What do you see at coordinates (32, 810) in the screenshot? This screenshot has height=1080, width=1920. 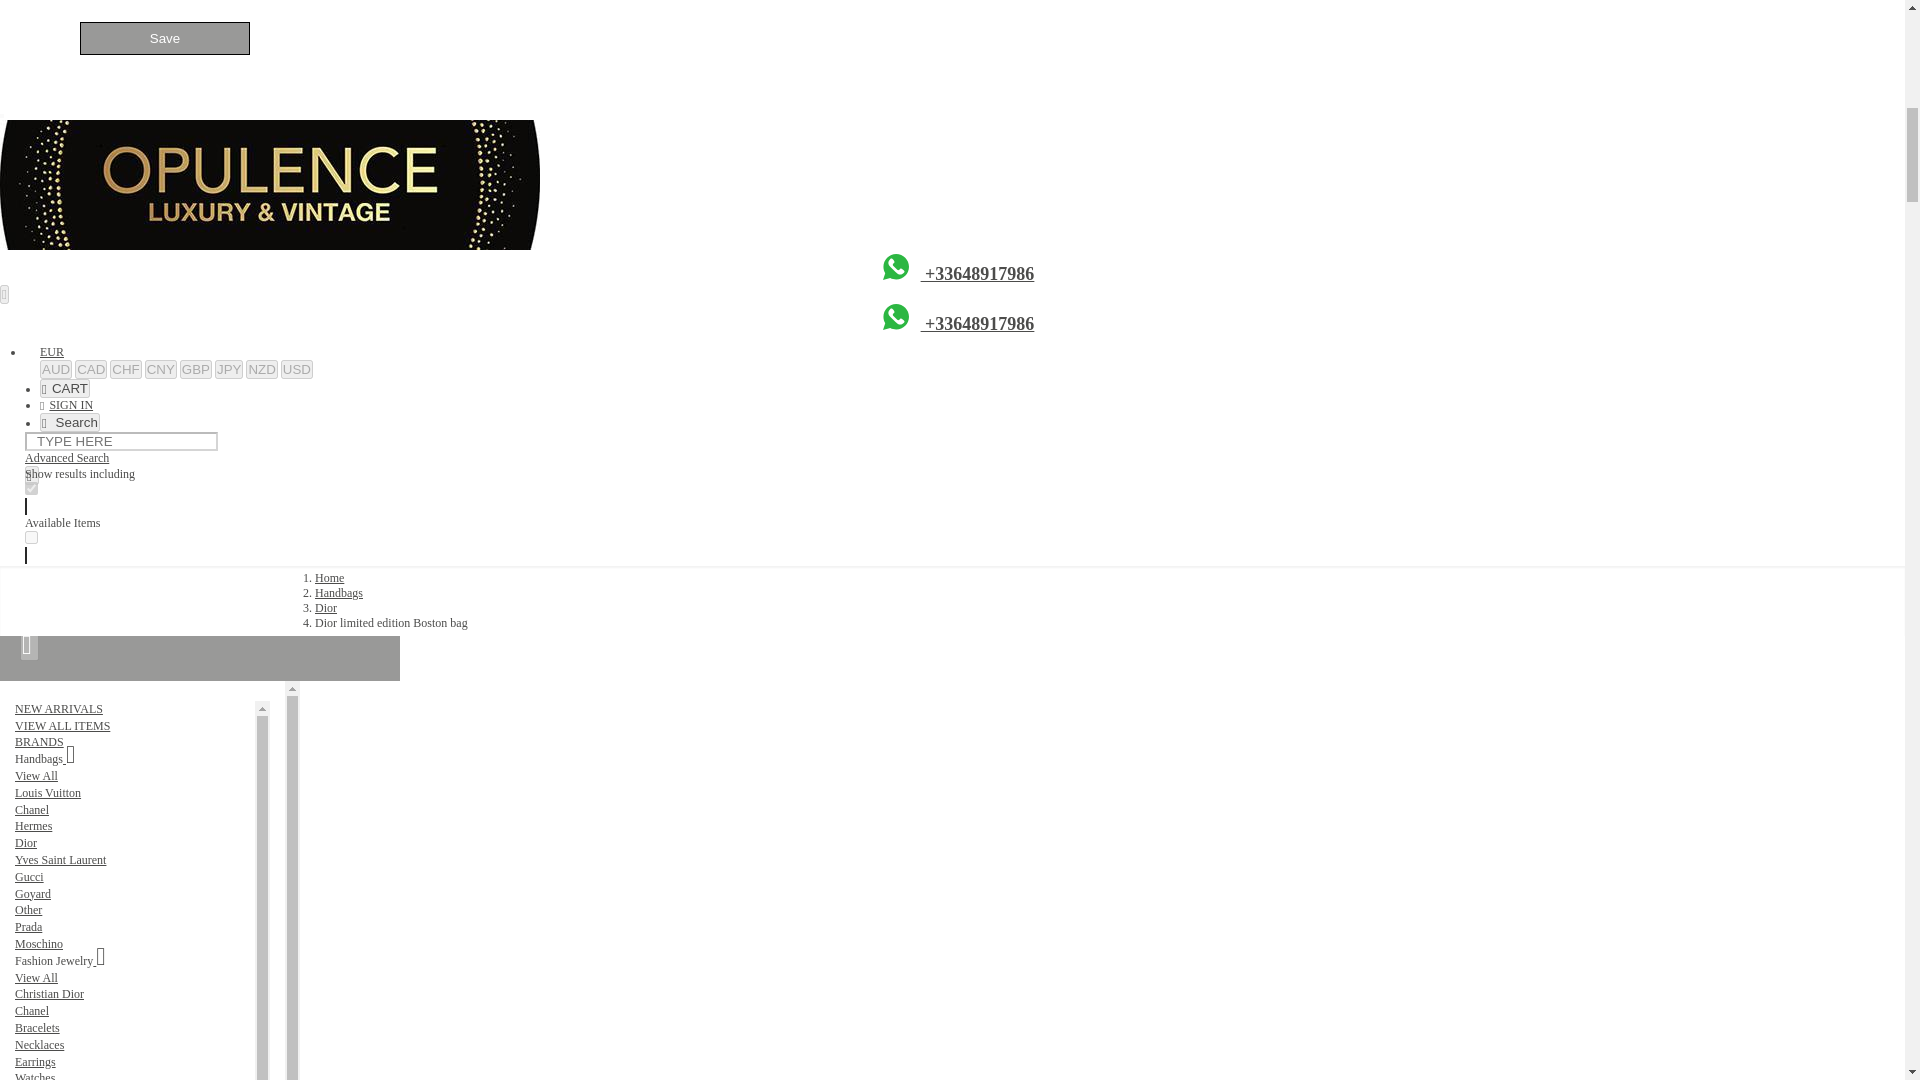 I see `Chanel` at bounding box center [32, 810].